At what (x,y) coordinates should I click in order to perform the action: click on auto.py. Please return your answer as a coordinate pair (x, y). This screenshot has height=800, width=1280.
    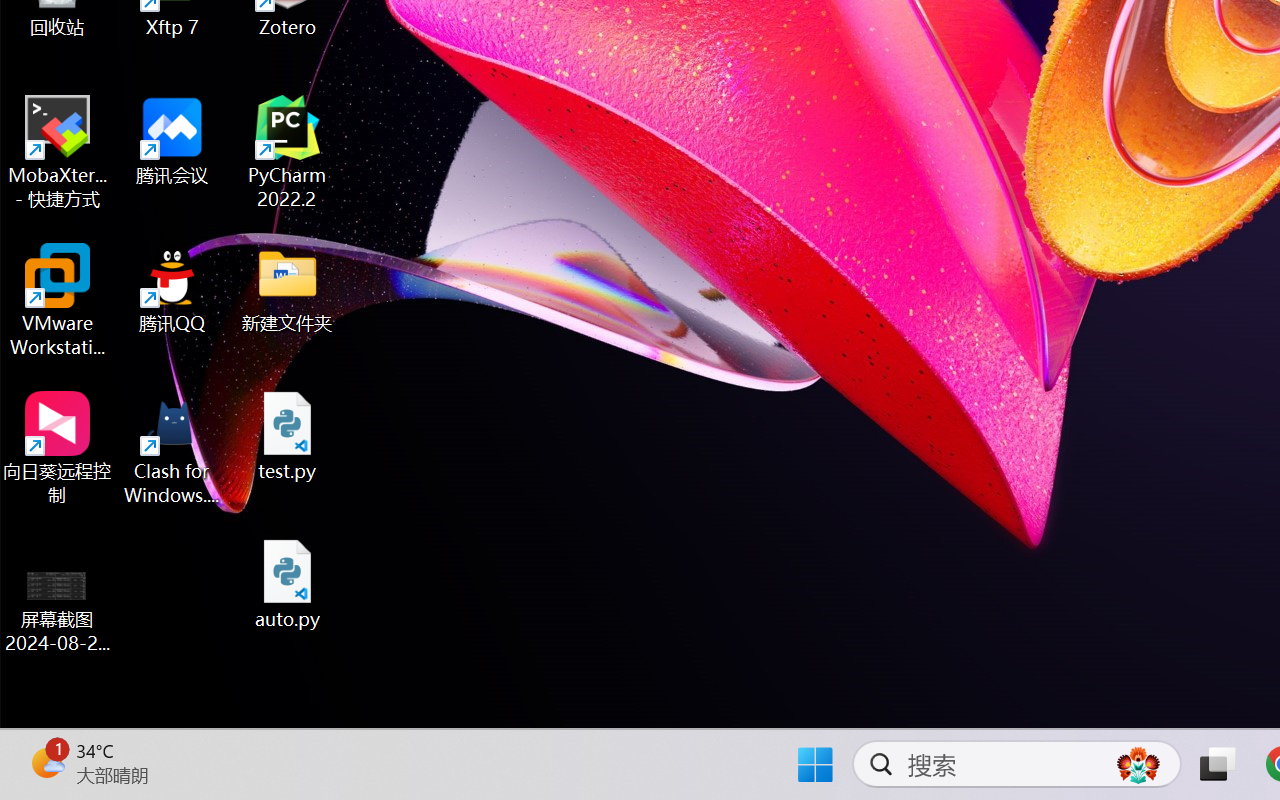
    Looking at the image, I should click on (288, 584).